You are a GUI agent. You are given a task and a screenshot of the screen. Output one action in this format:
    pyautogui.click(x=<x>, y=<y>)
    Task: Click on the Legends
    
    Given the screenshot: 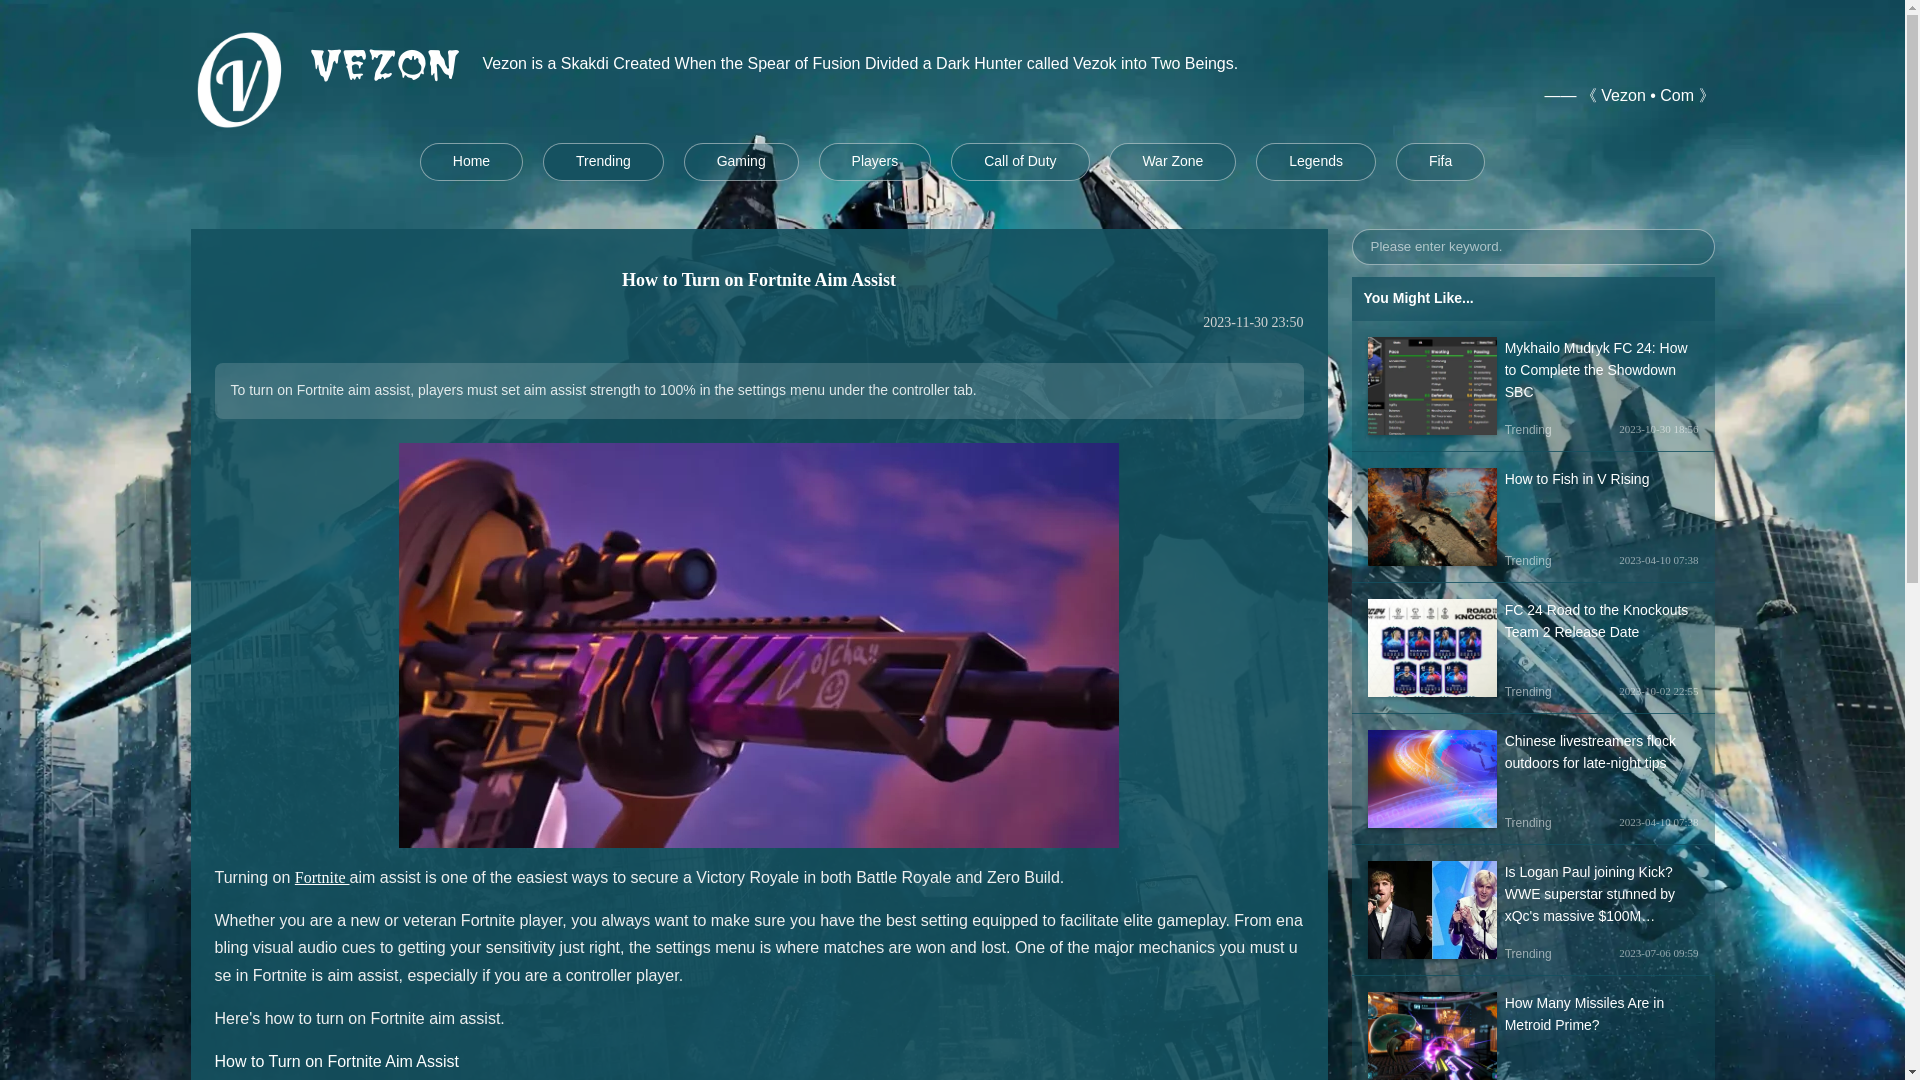 What is the action you would take?
    pyautogui.click(x=1316, y=162)
    